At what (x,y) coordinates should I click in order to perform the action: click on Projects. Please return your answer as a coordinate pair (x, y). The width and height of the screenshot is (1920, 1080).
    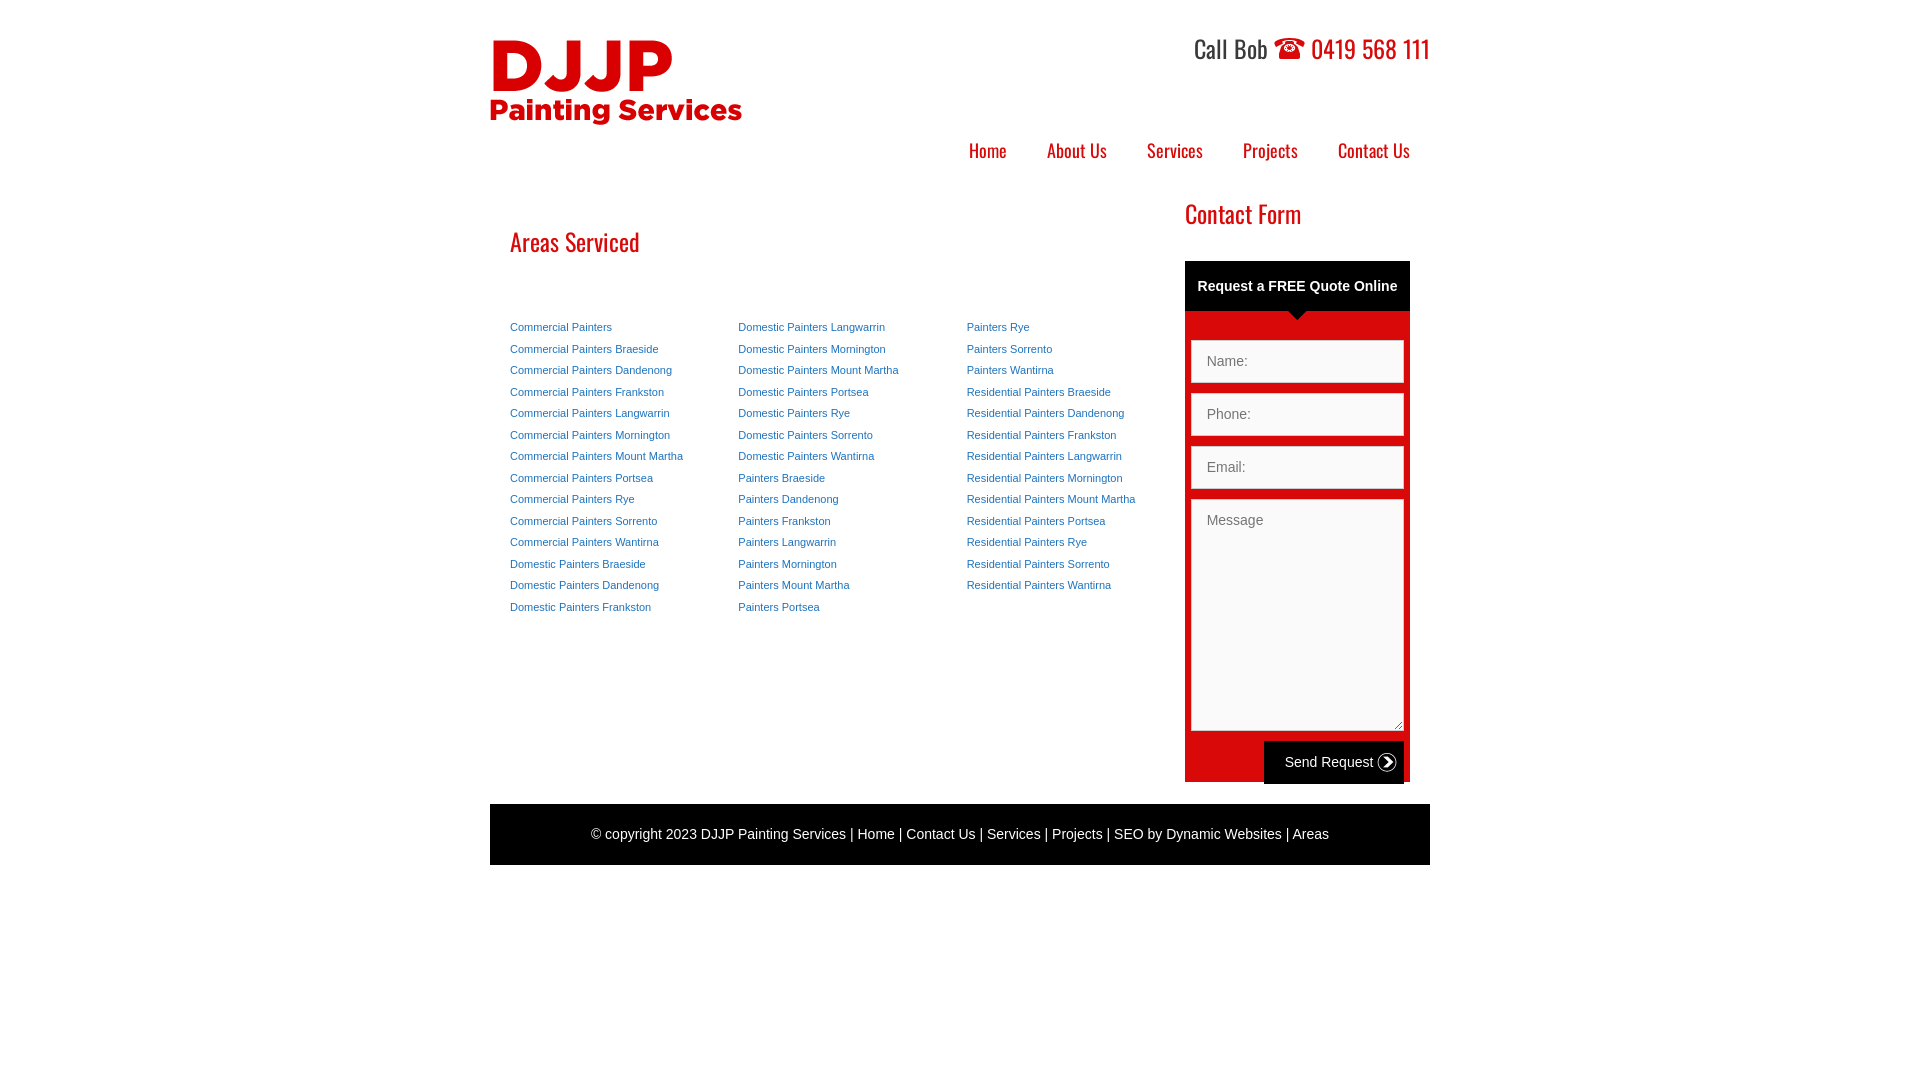
    Looking at the image, I should click on (1078, 834).